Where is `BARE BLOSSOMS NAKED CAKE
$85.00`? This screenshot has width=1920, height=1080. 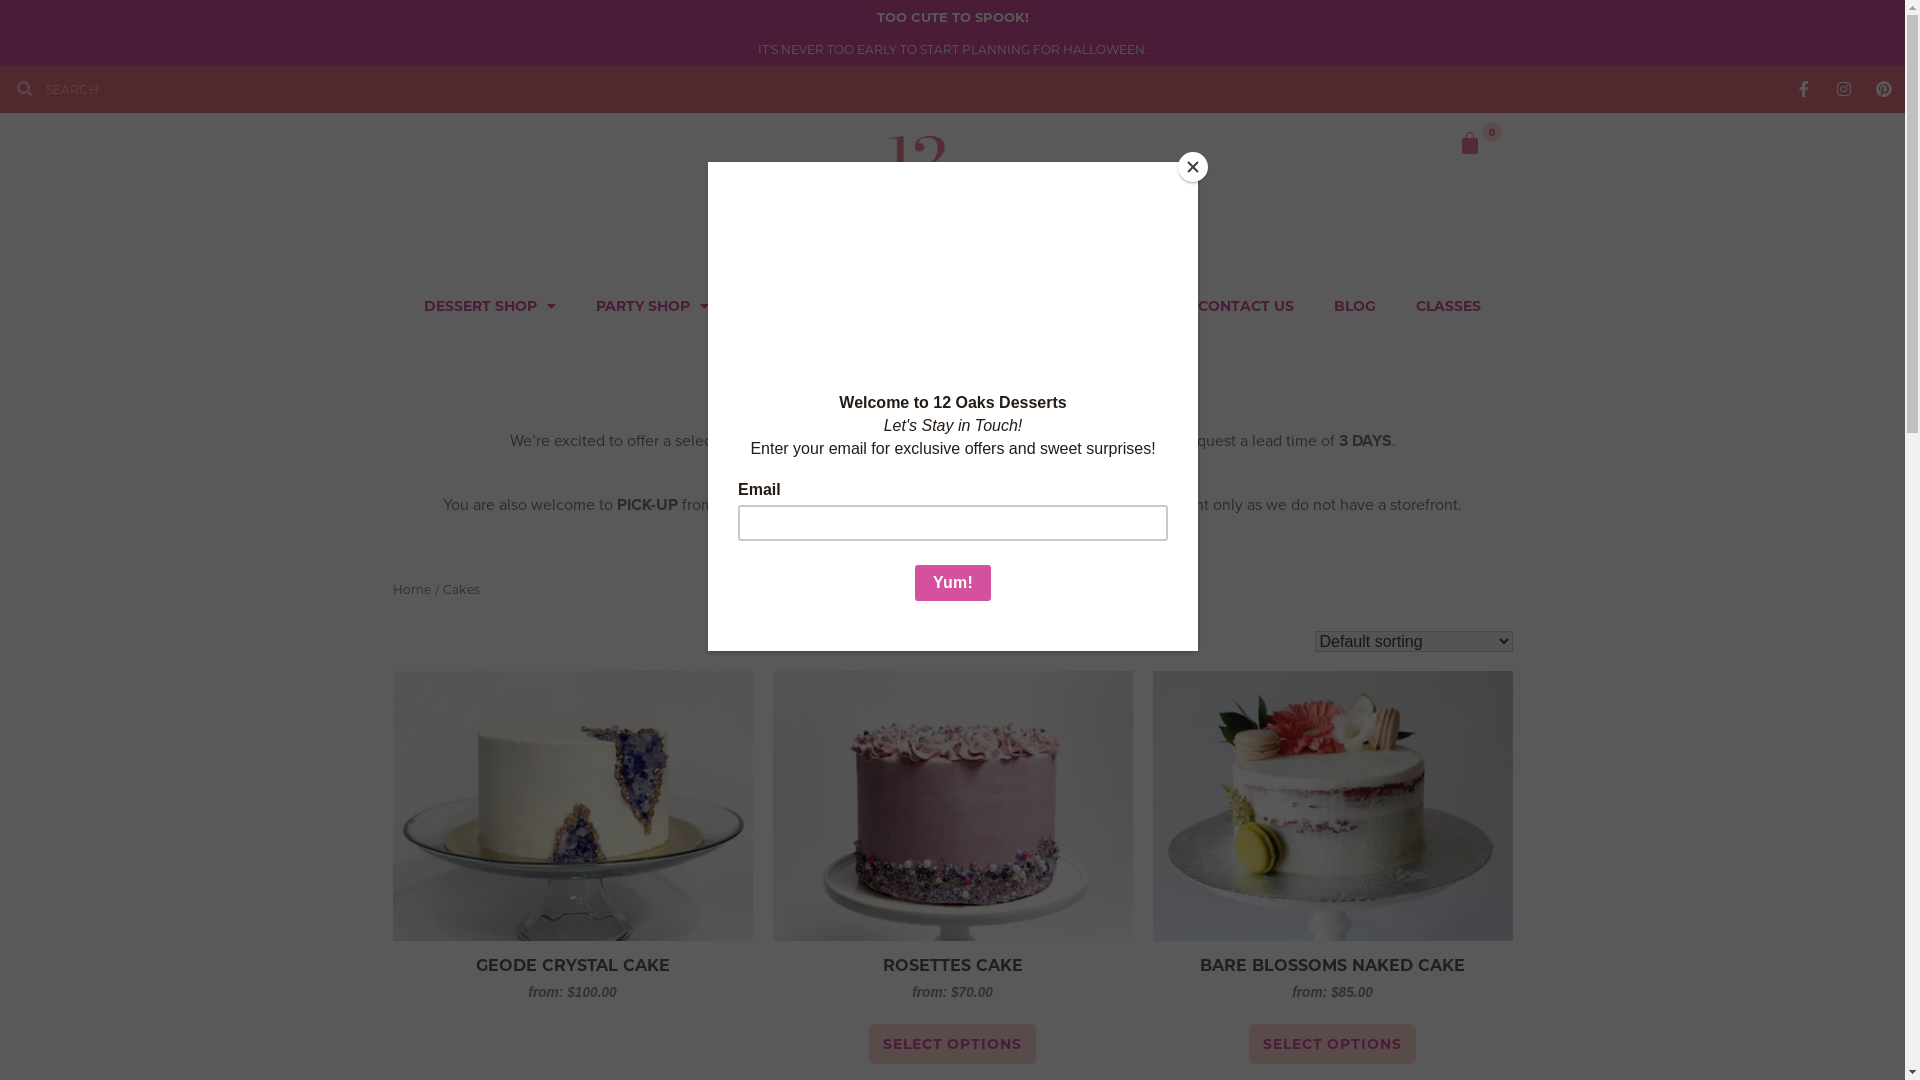 BARE BLOSSOMS NAKED CAKE
$85.00 is located at coordinates (1332, 837).